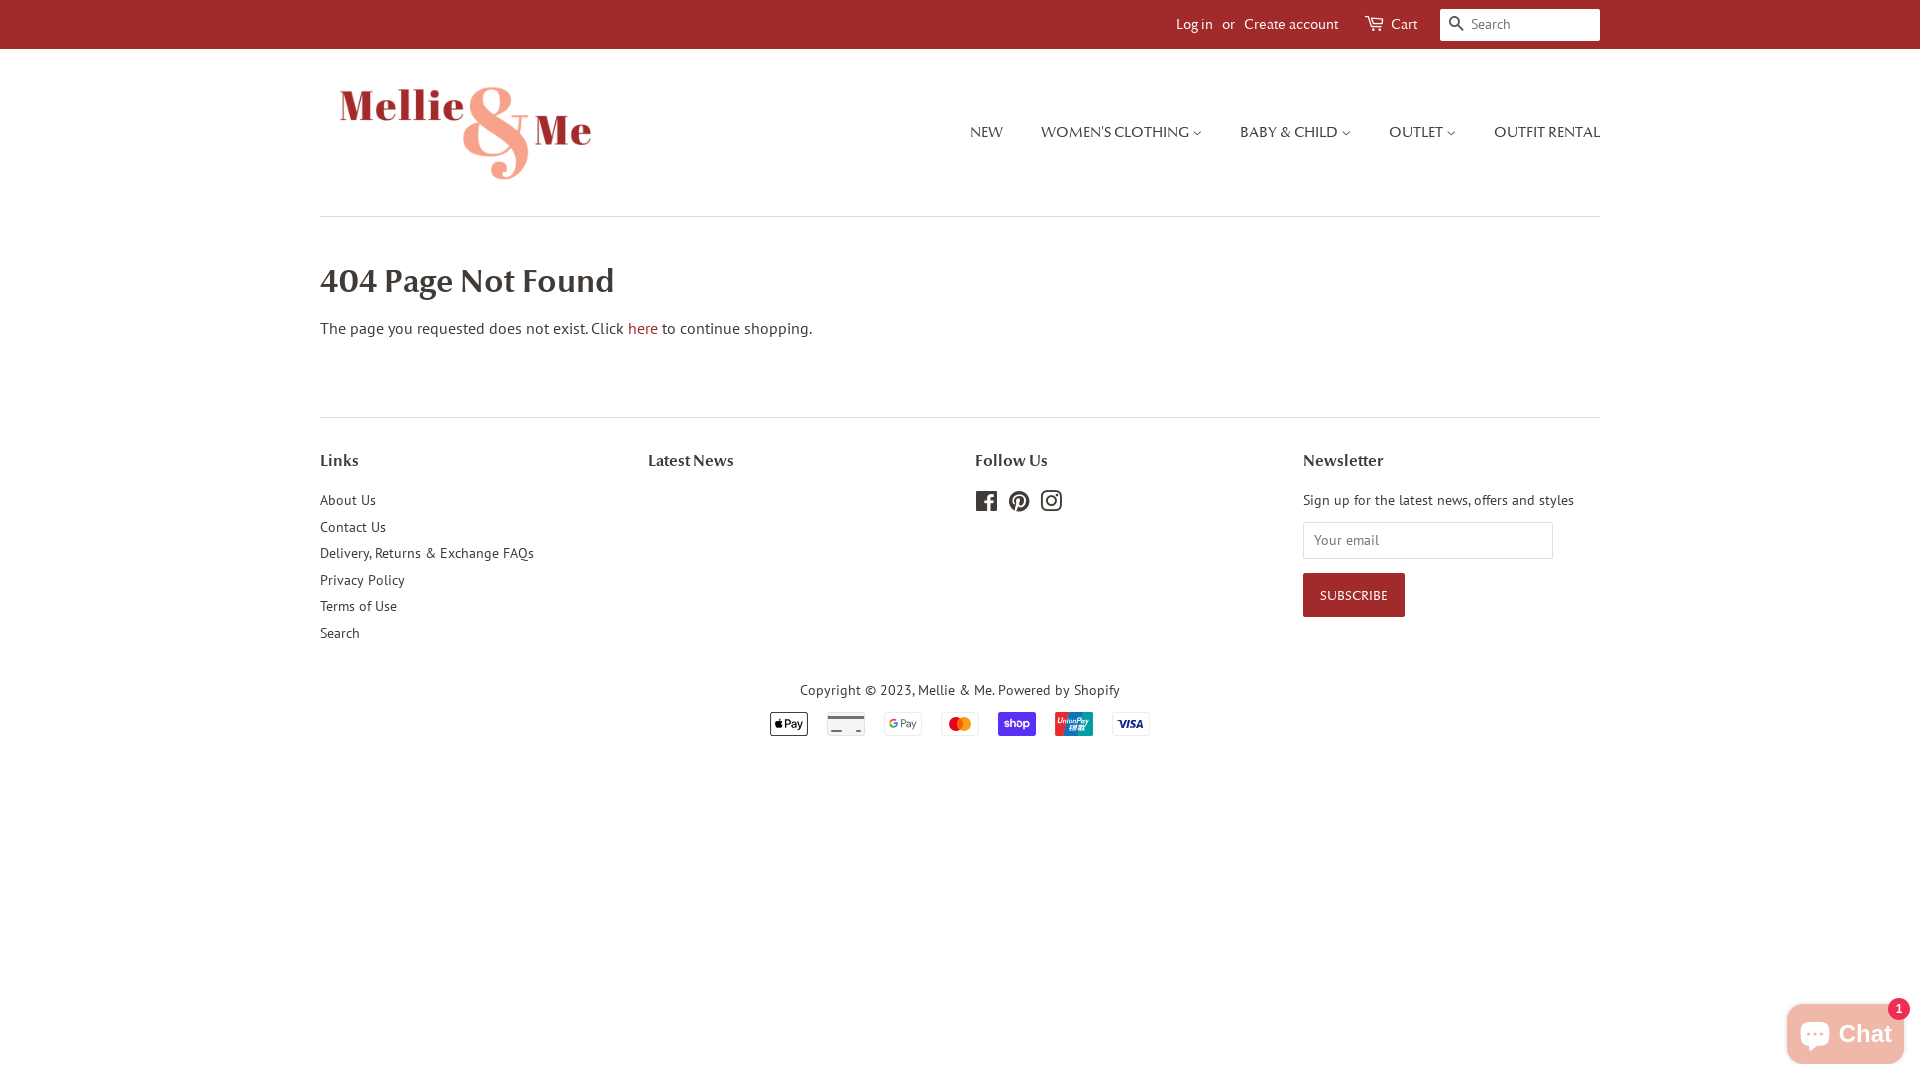 The image size is (1920, 1080). What do you see at coordinates (353, 527) in the screenshot?
I see `Contact Us` at bounding box center [353, 527].